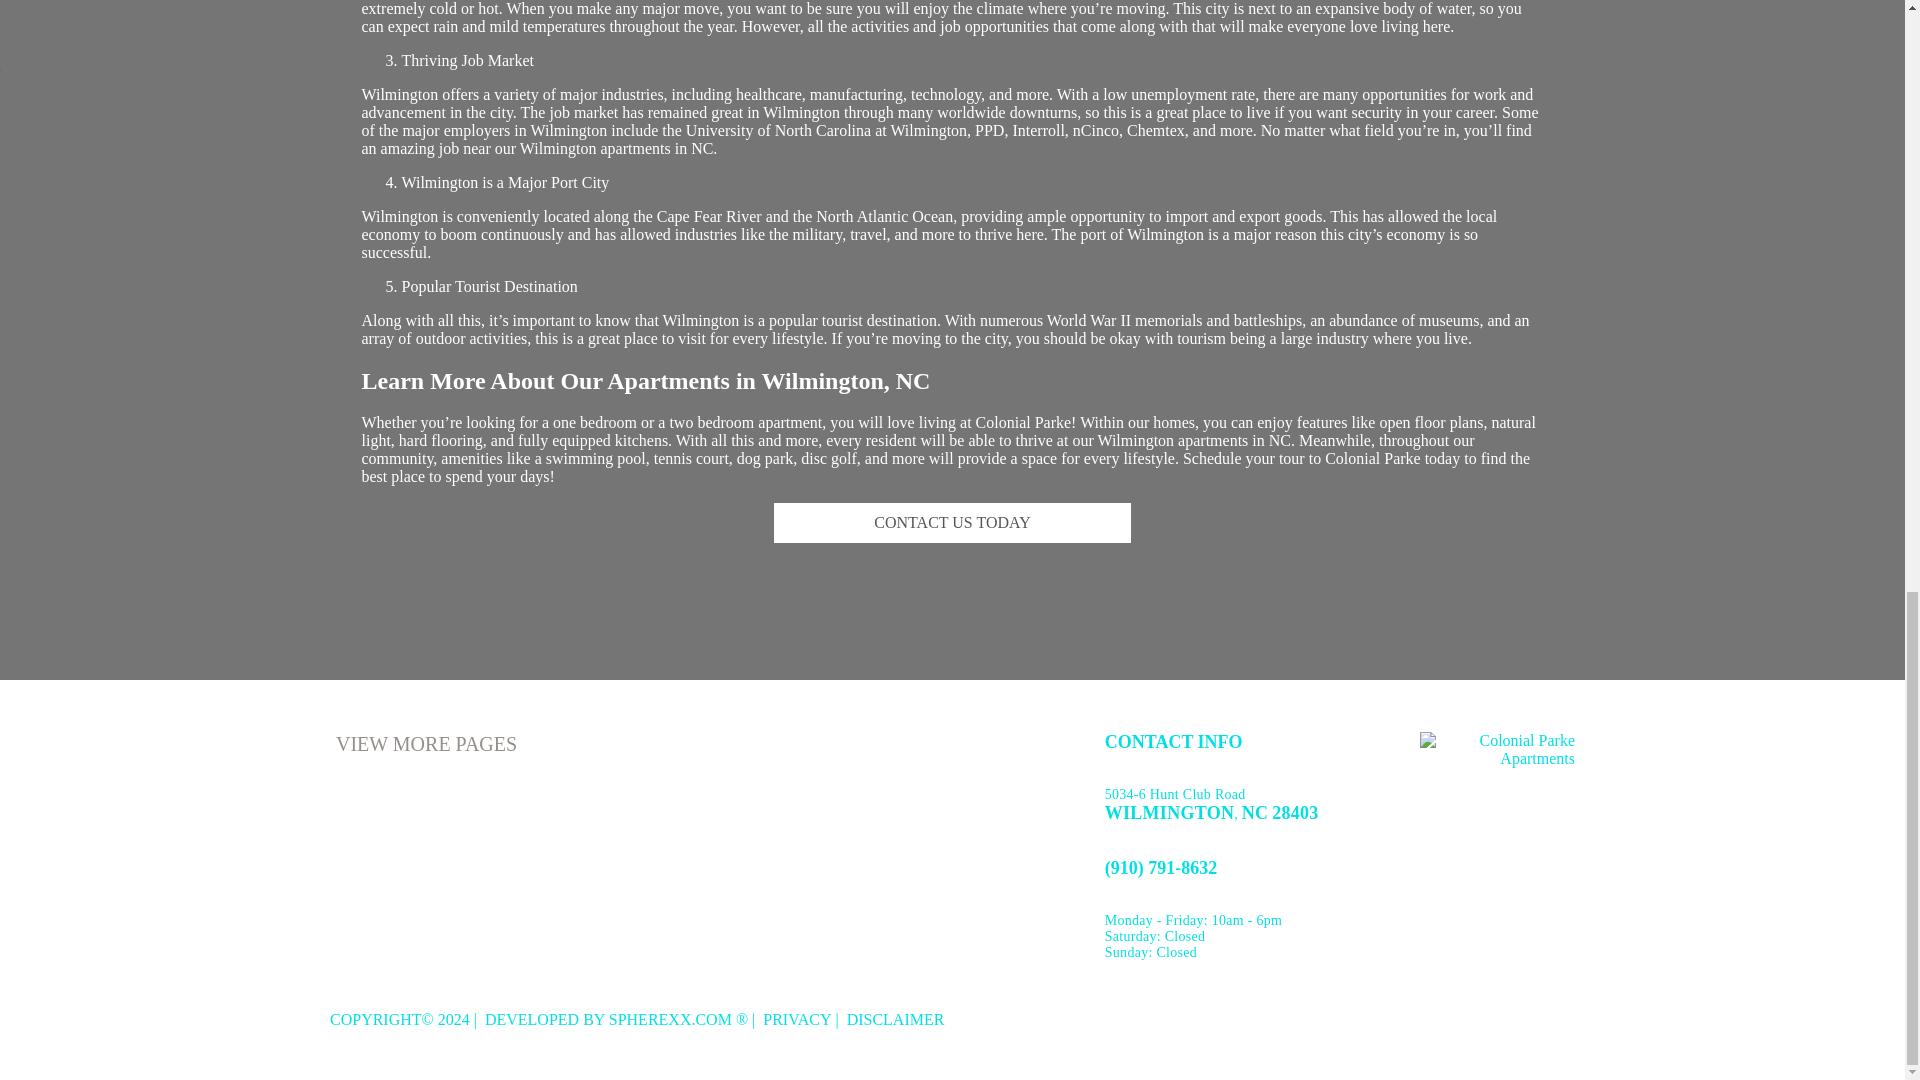 This screenshot has height=1080, width=1920. Describe the element at coordinates (670, 1019) in the screenshot. I see `SPHEREXX.COM` at that location.